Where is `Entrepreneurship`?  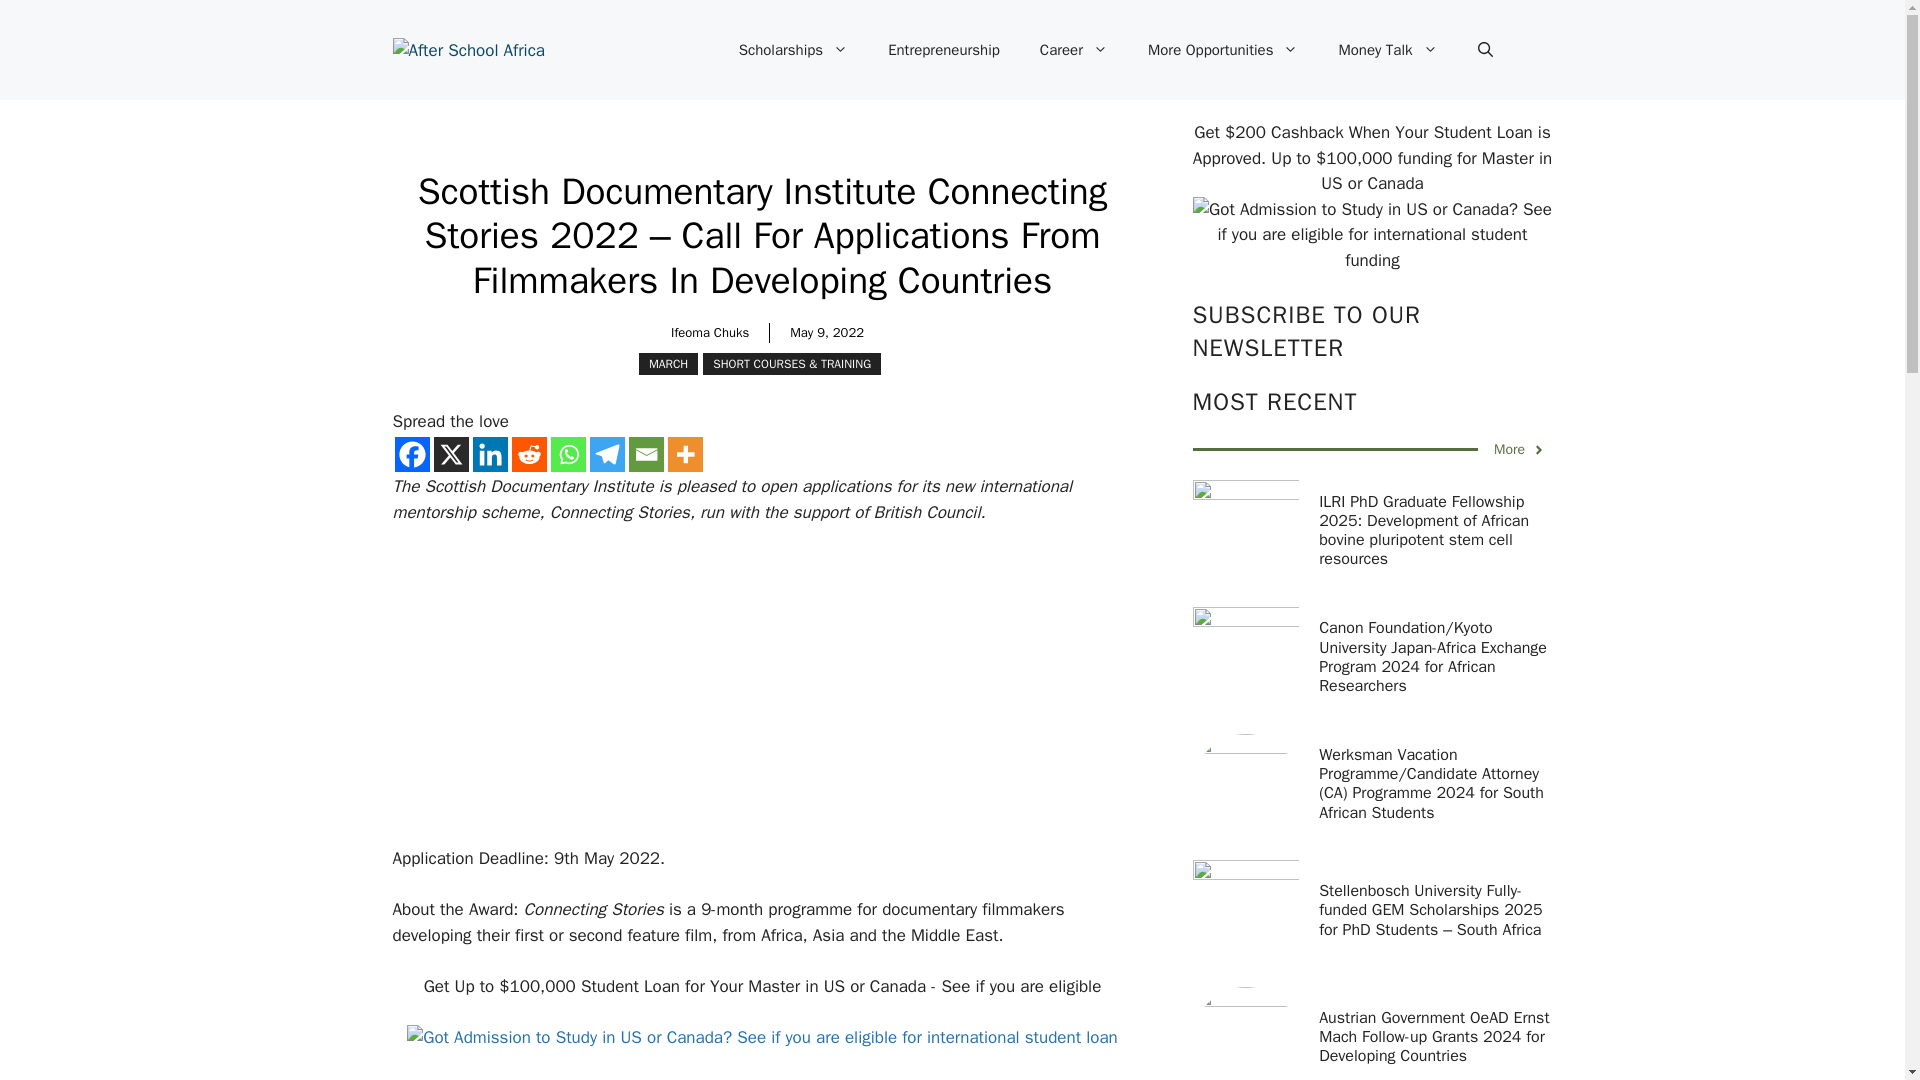
Entrepreneurship is located at coordinates (943, 50).